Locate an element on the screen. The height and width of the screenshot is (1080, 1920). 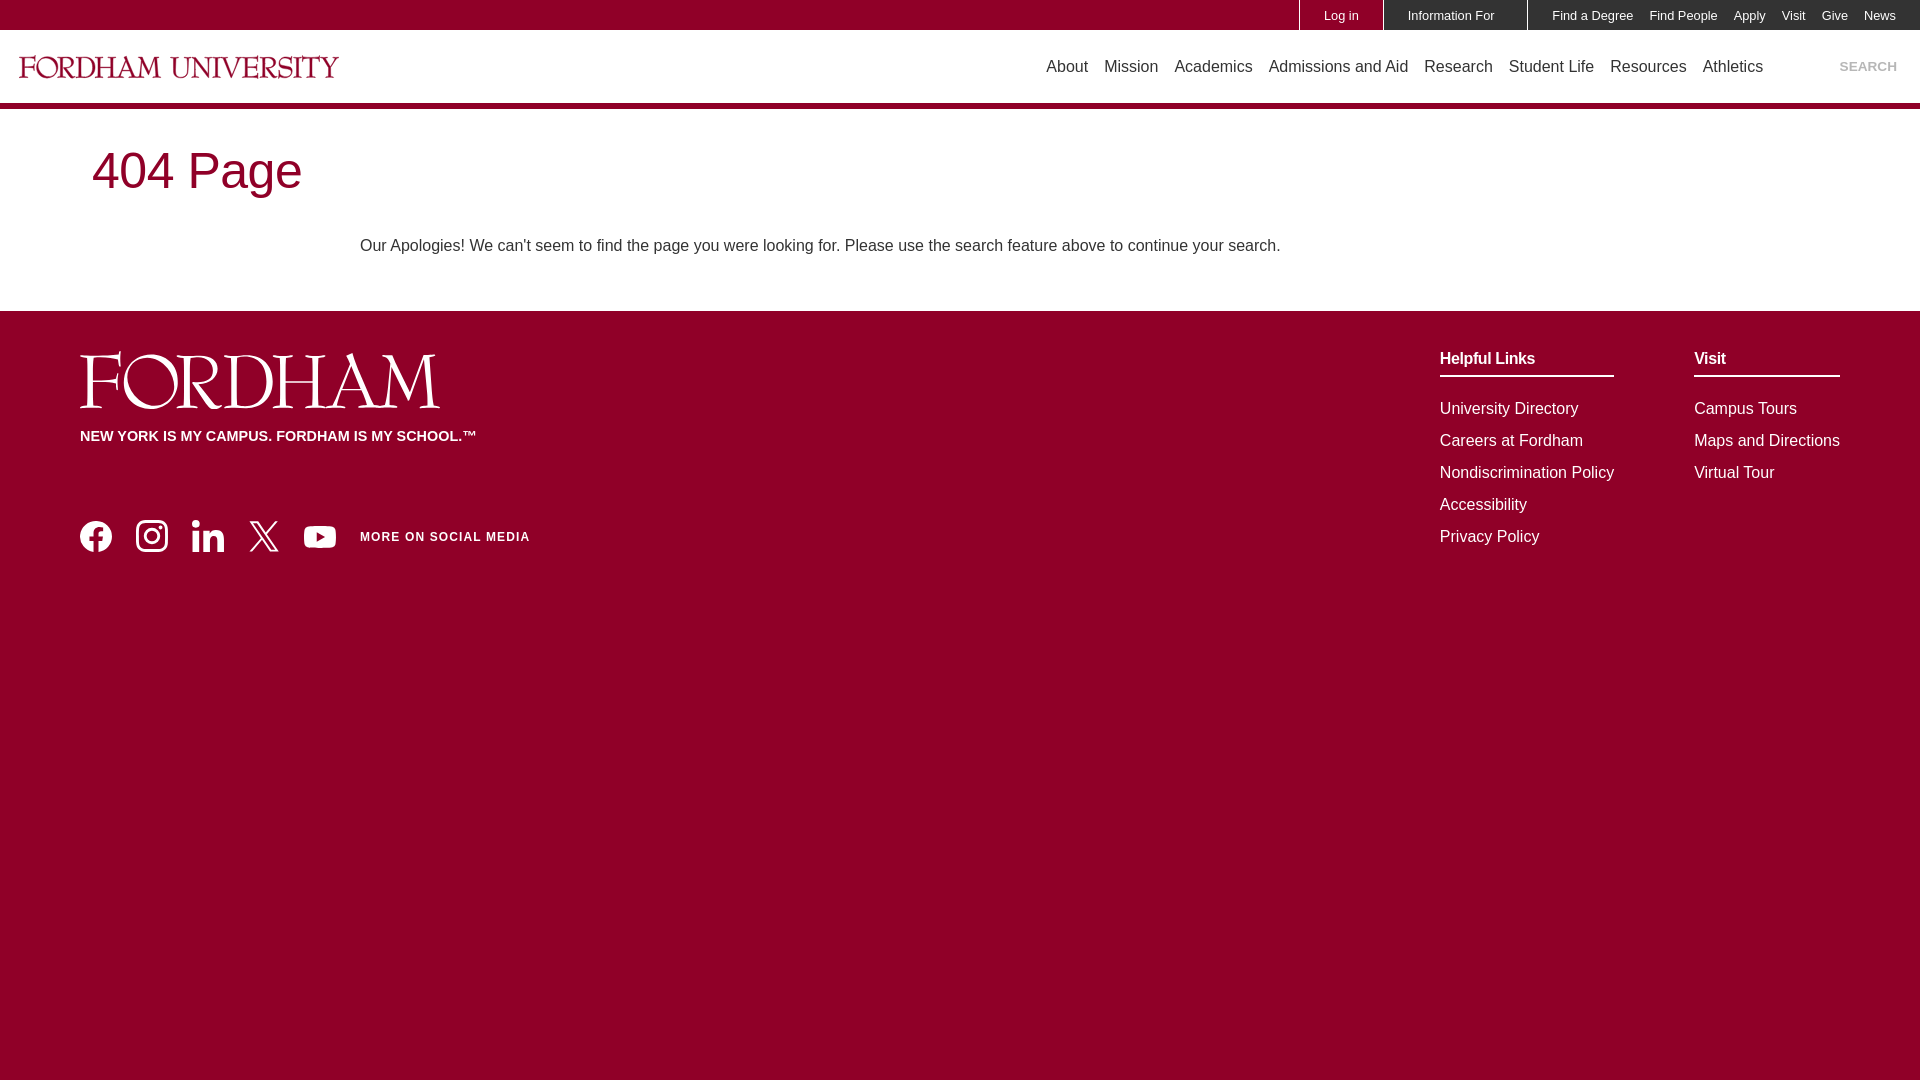
Information For is located at coordinates (1451, 15).